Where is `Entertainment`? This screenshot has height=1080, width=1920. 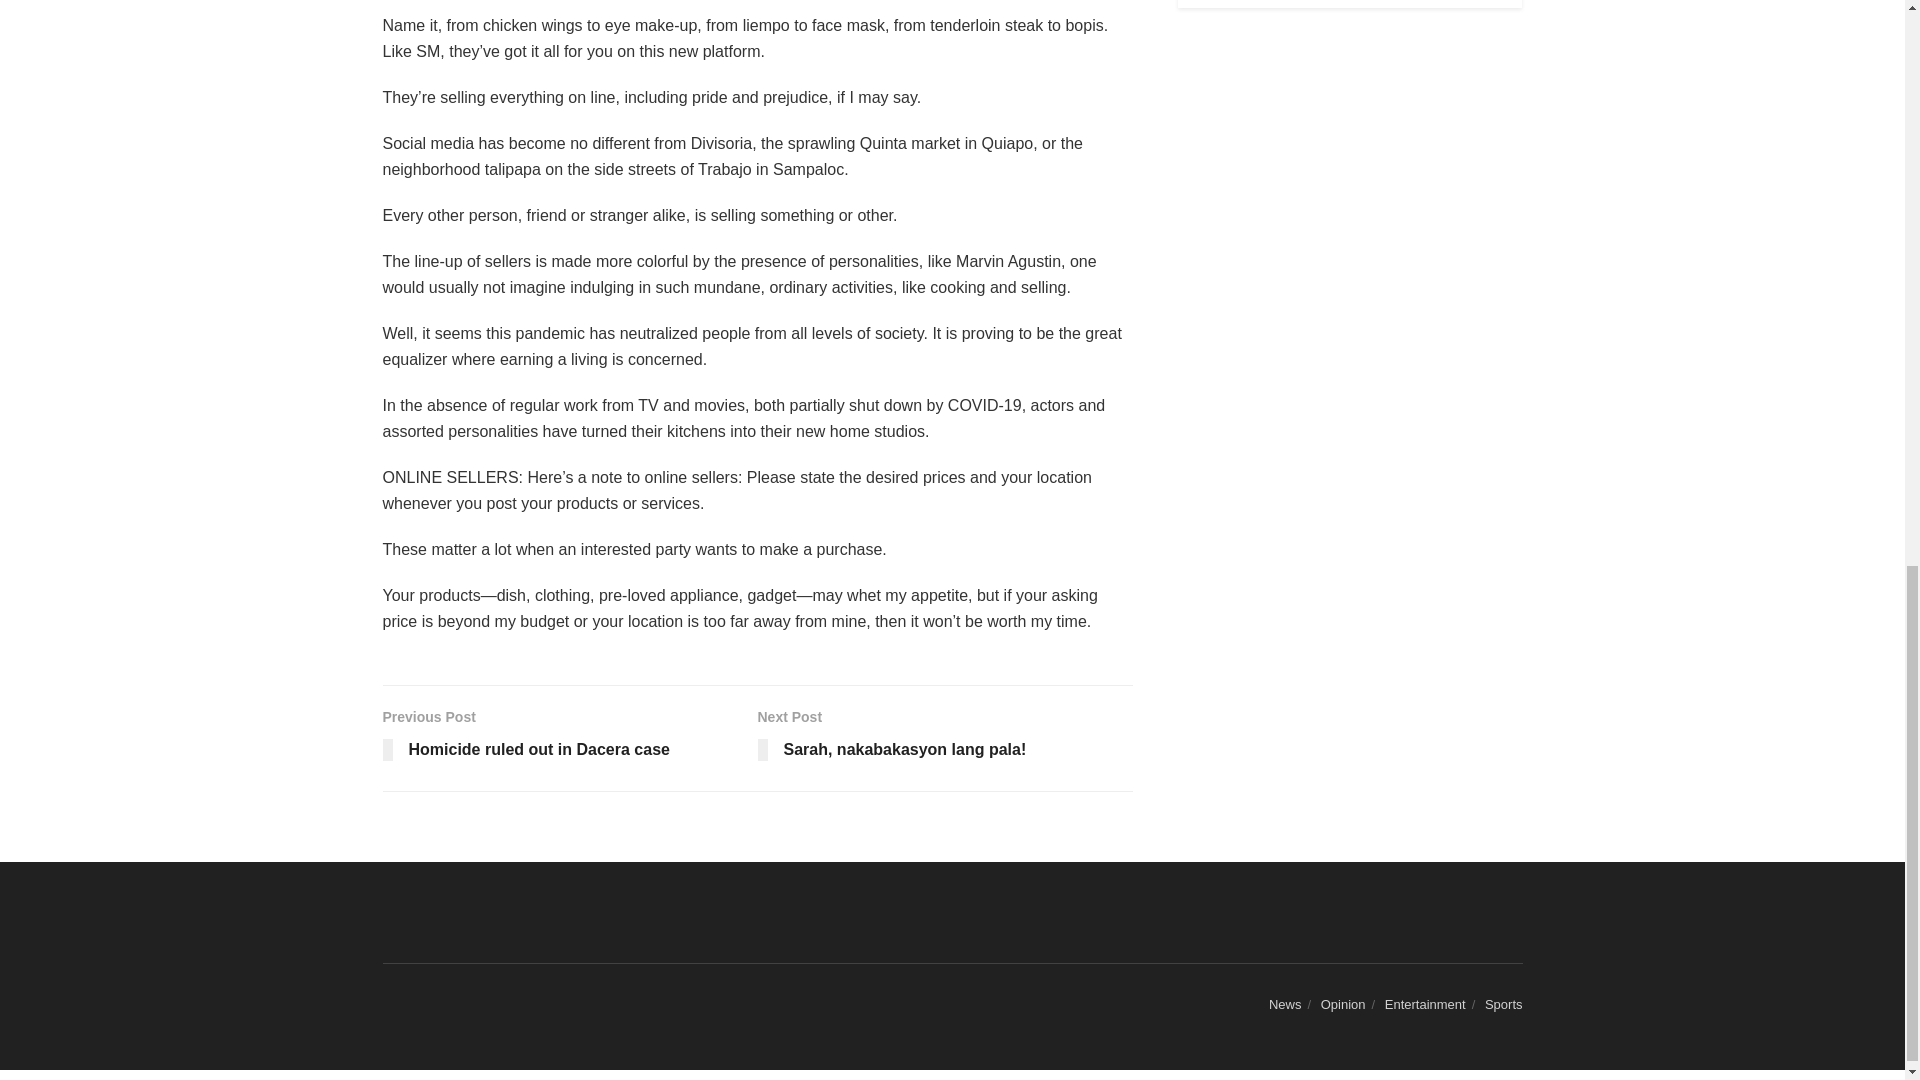
Entertainment is located at coordinates (1342, 1004).